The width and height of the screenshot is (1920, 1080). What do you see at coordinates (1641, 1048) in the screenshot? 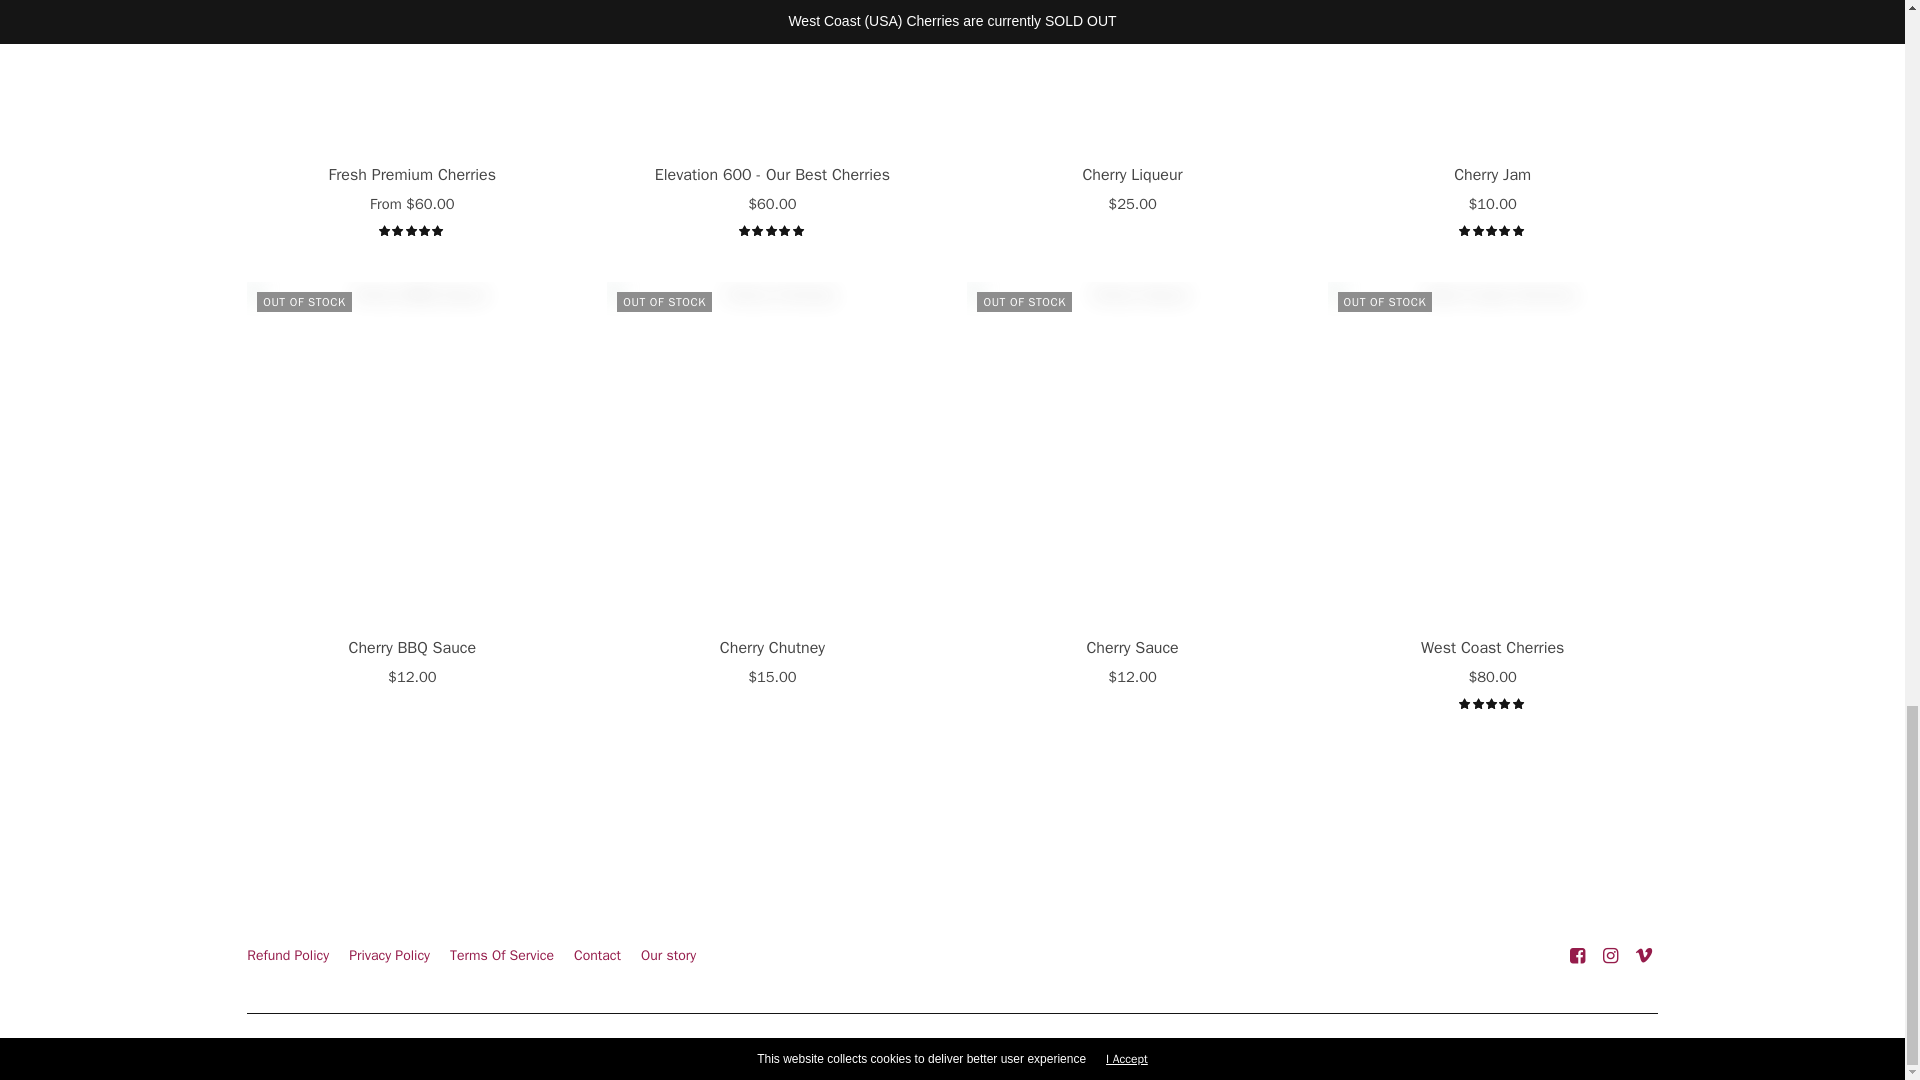
I see `Visa` at bounding box center [1641, 1048].